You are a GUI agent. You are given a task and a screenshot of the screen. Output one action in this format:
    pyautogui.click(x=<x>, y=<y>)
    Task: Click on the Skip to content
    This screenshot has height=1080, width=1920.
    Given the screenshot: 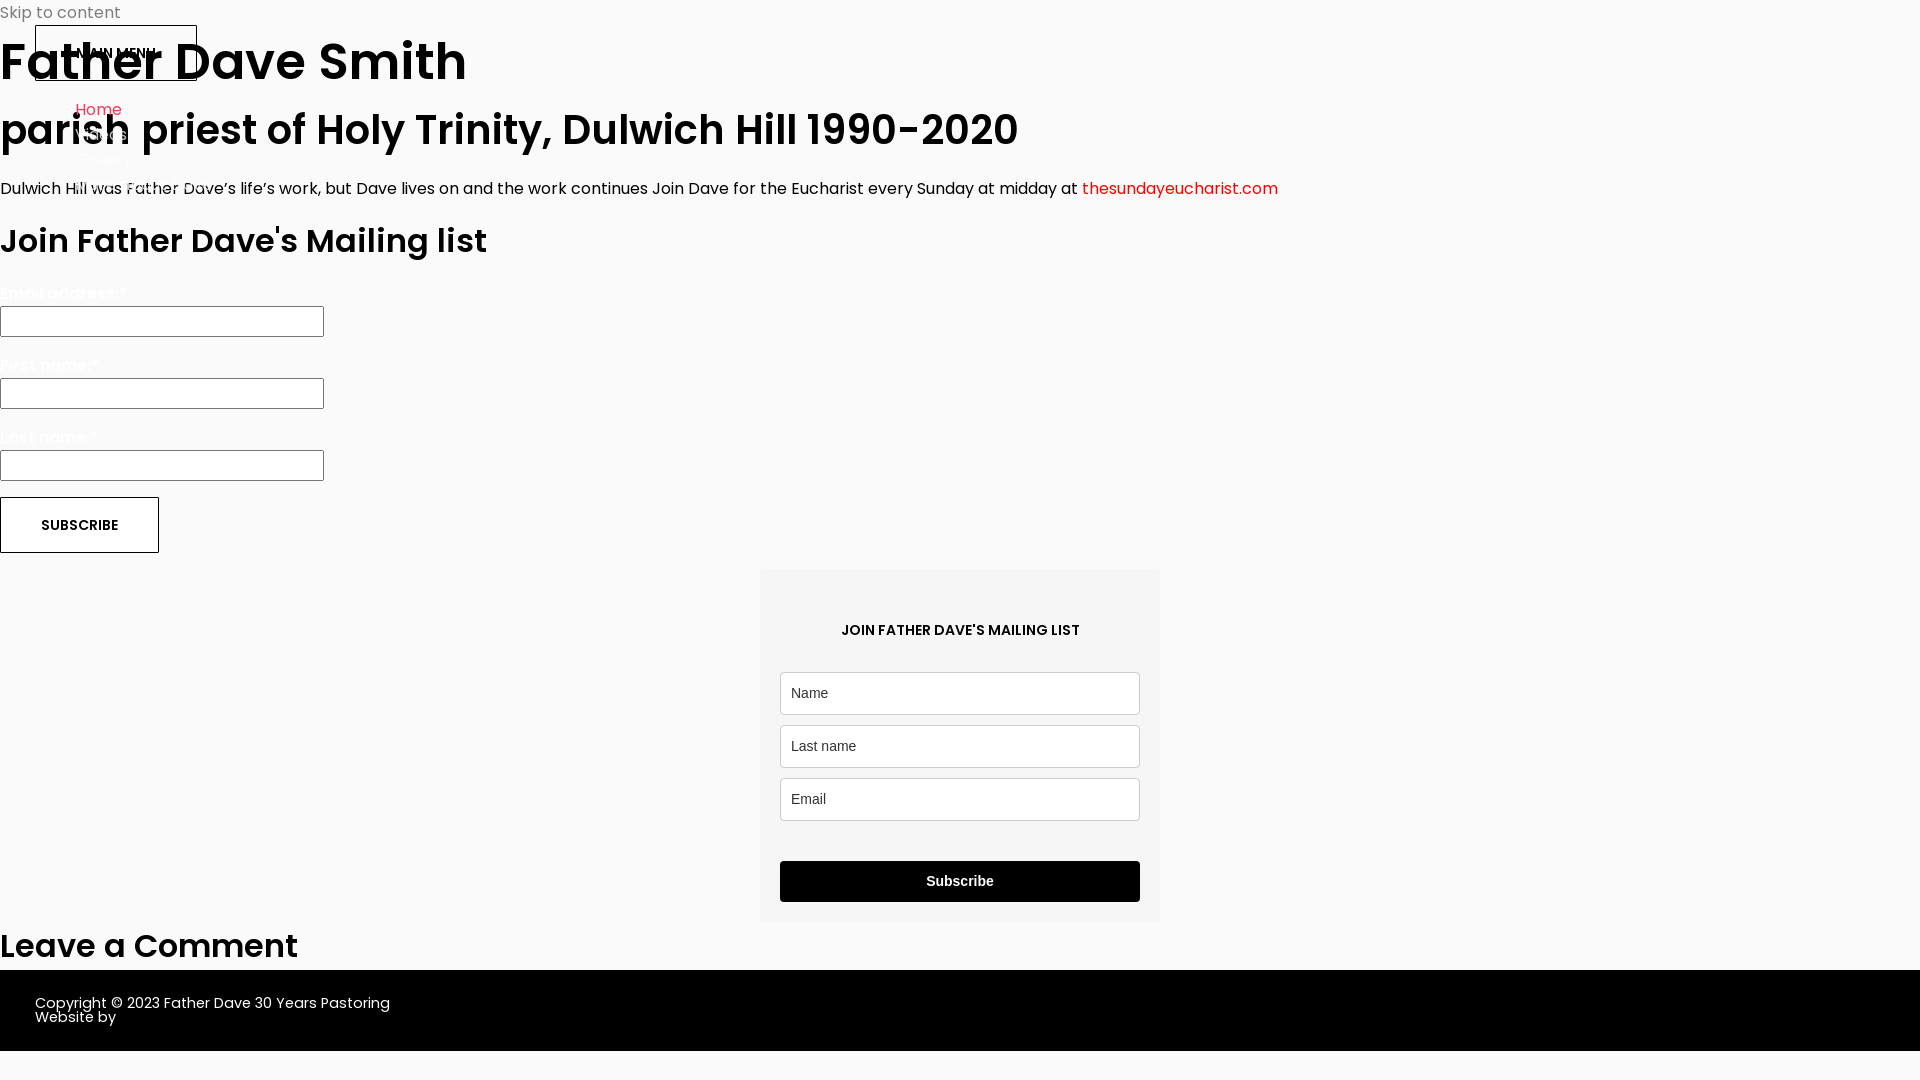 What is the action you would take?
    pyautogui.click(x=60, y=12)
    